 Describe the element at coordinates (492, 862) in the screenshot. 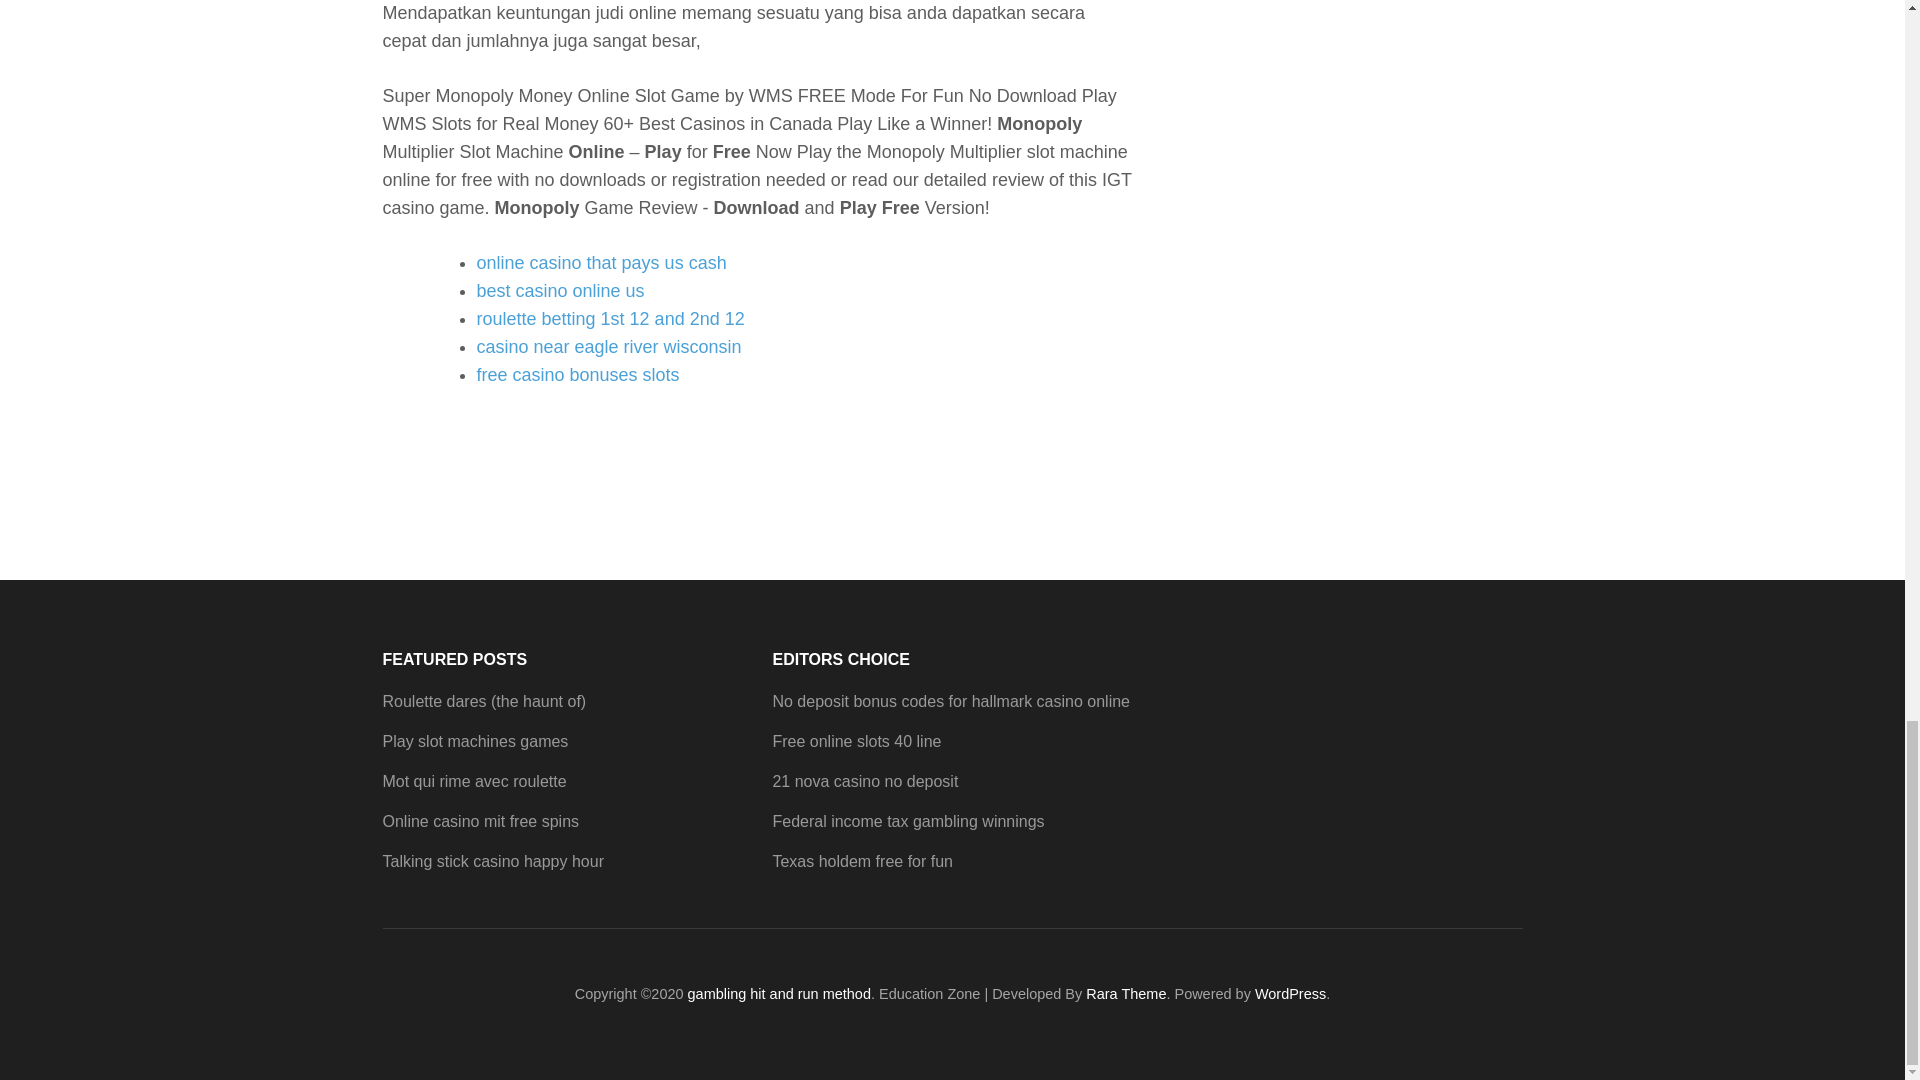

I see `Talking stick casino happy hour` at that location.